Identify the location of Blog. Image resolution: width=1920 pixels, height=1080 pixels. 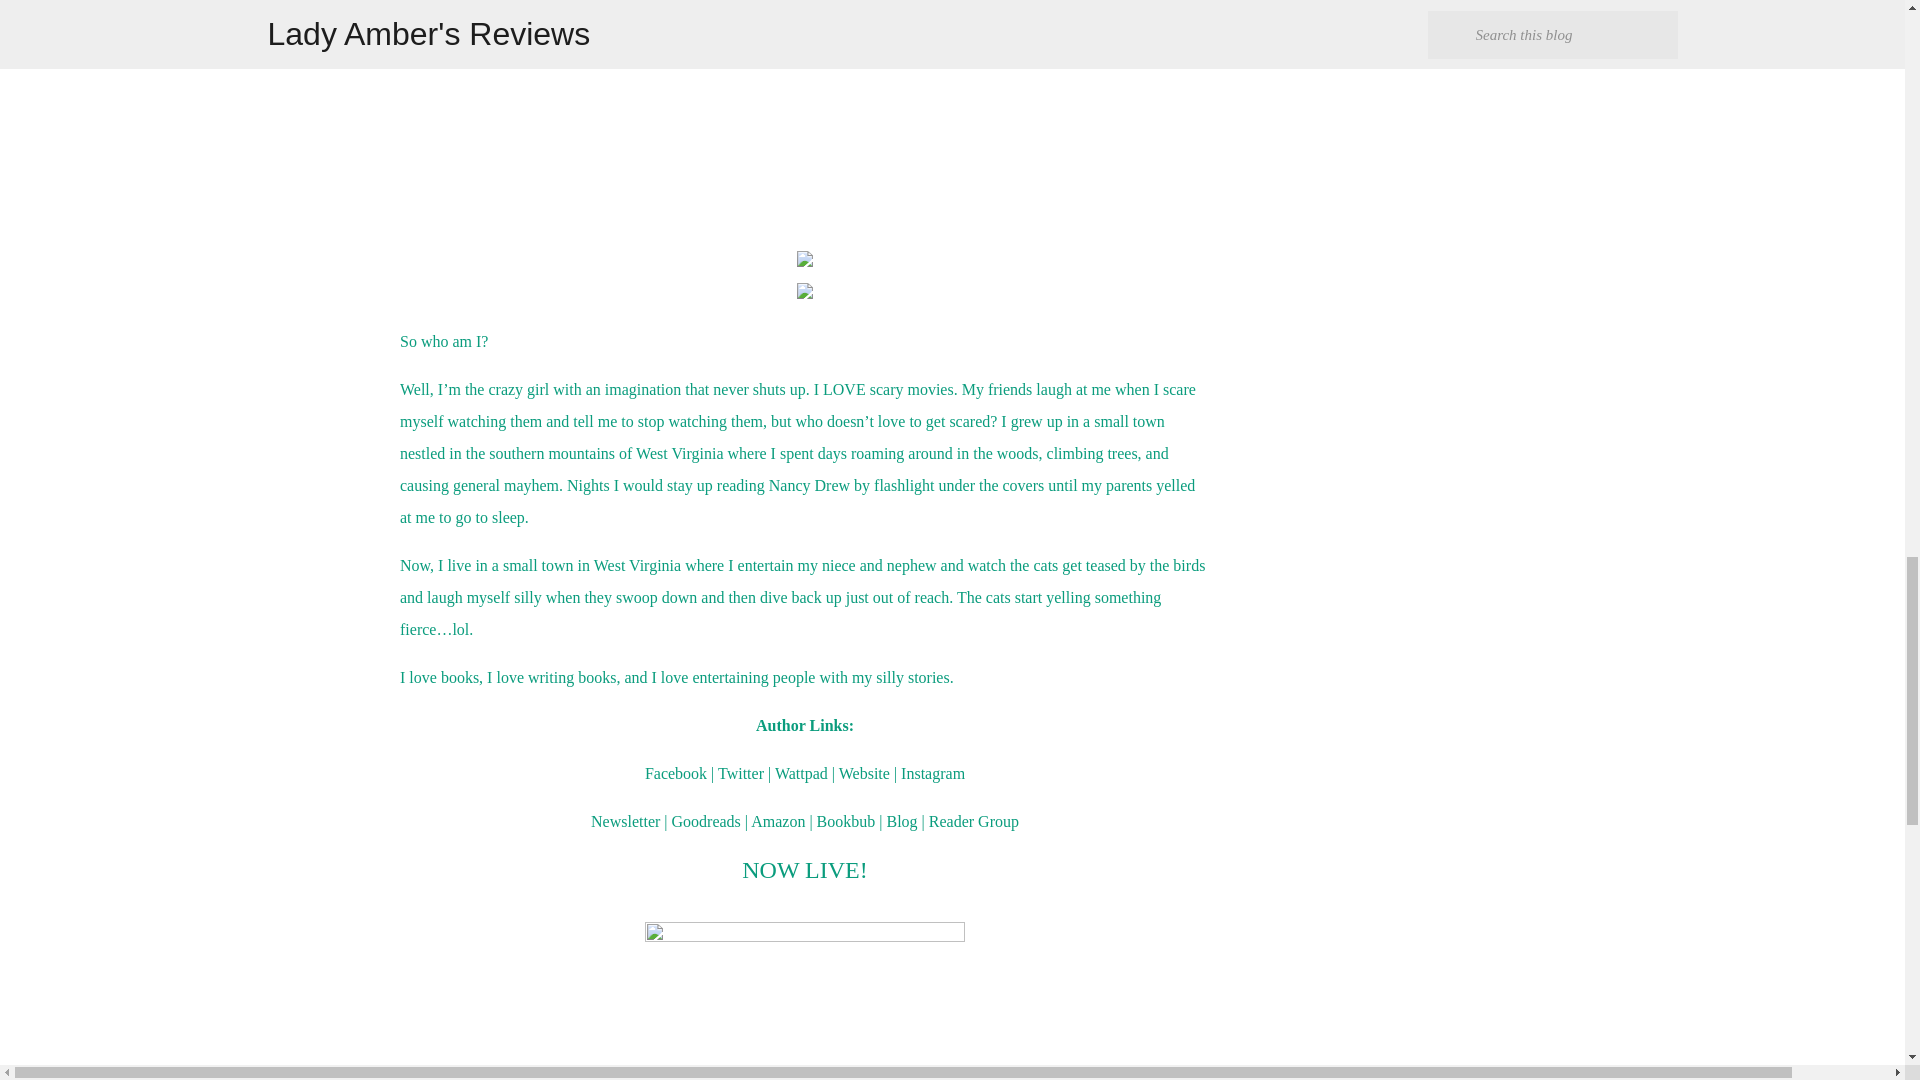
(901, 822).